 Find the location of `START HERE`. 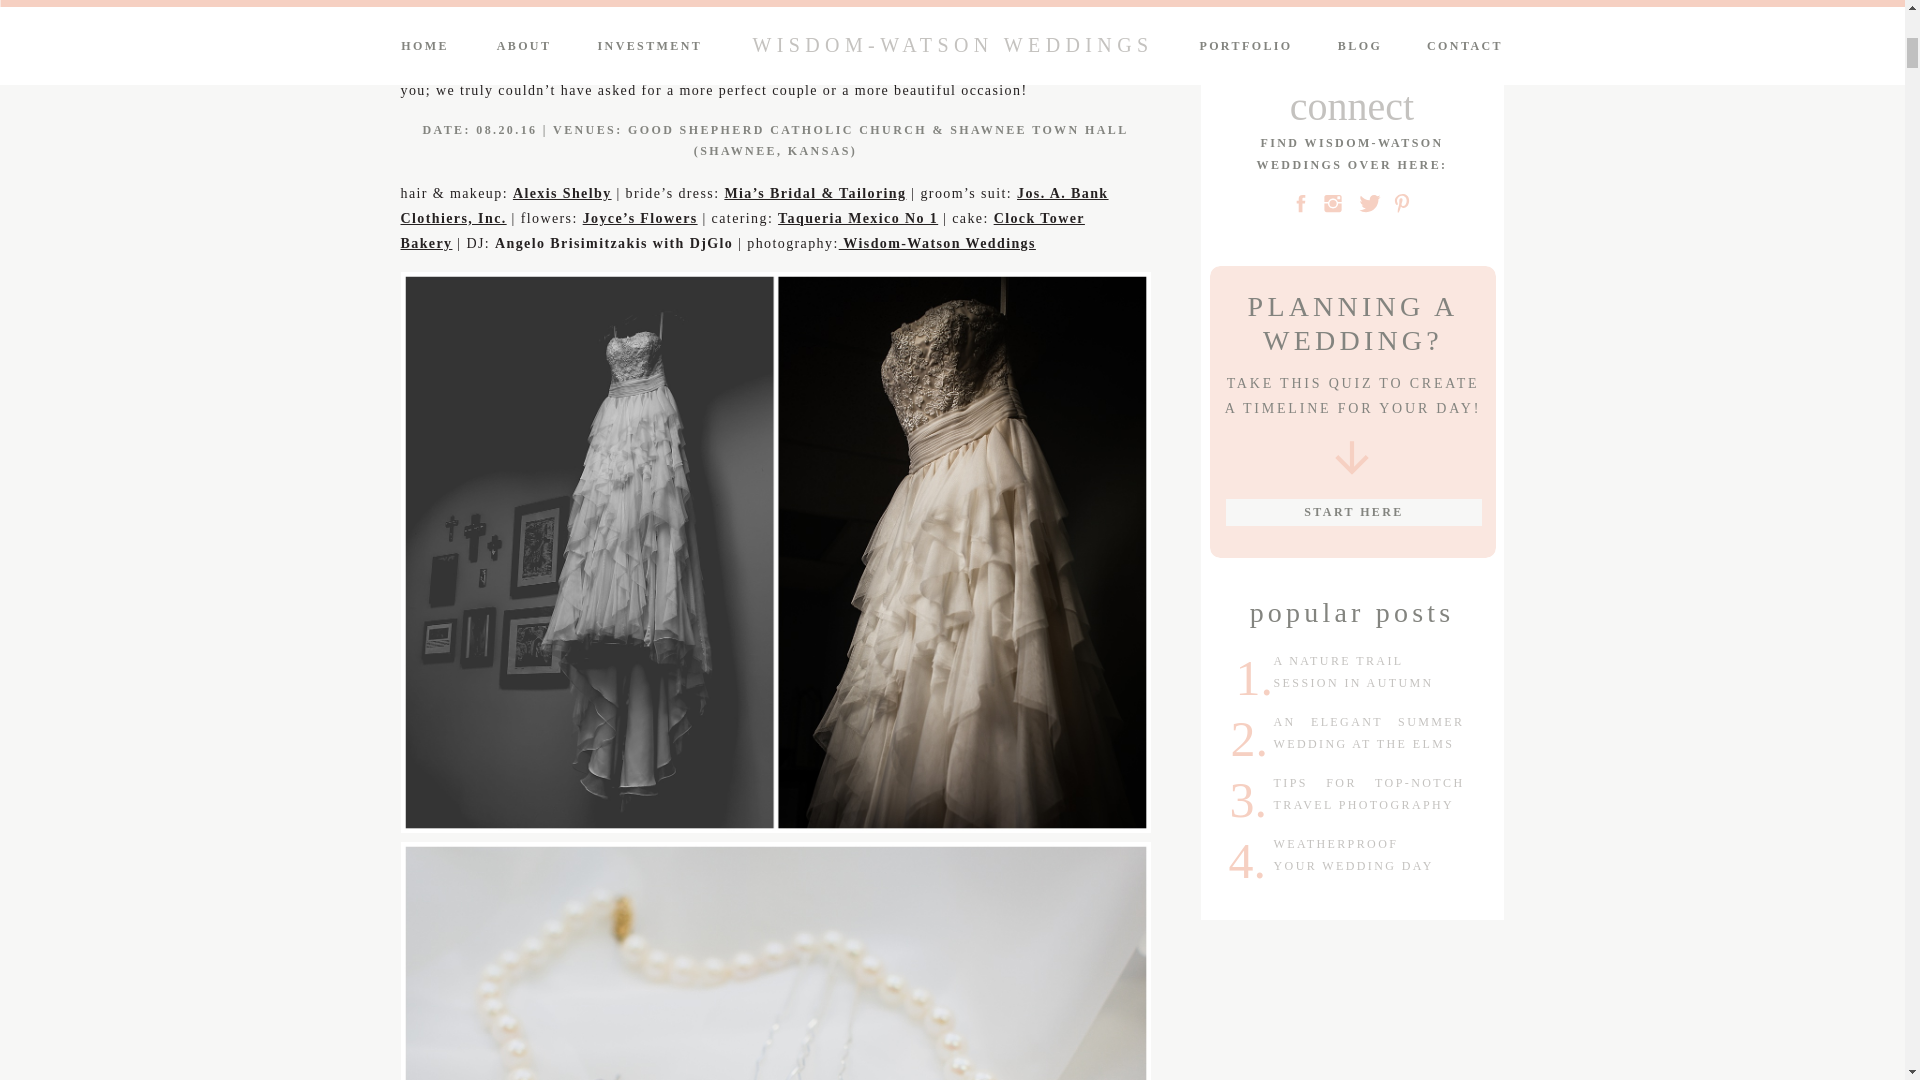

START HERE is located at coordinates (1353, 512).